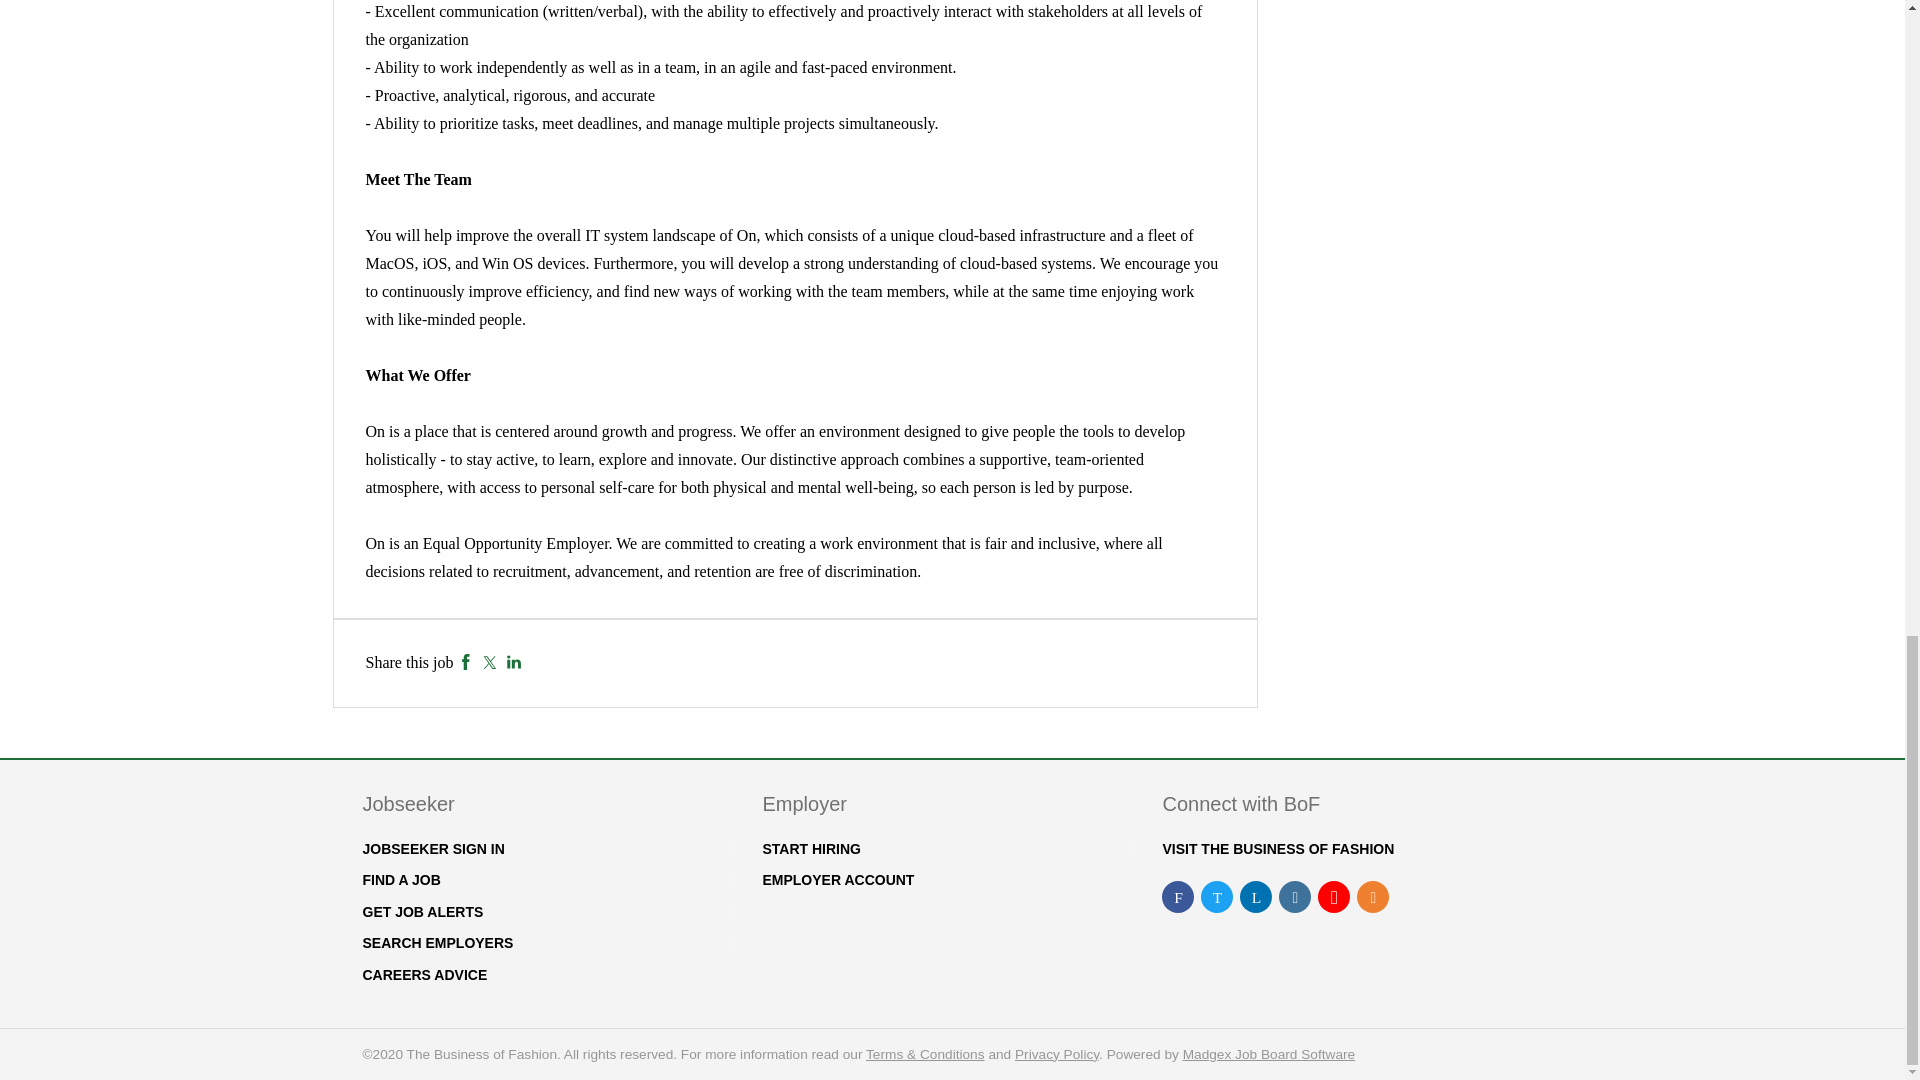  What do you see at coordinates (422, 912) in the screenshot?
I see `GET JOB ALERTS` at bounding box center [422, 912].